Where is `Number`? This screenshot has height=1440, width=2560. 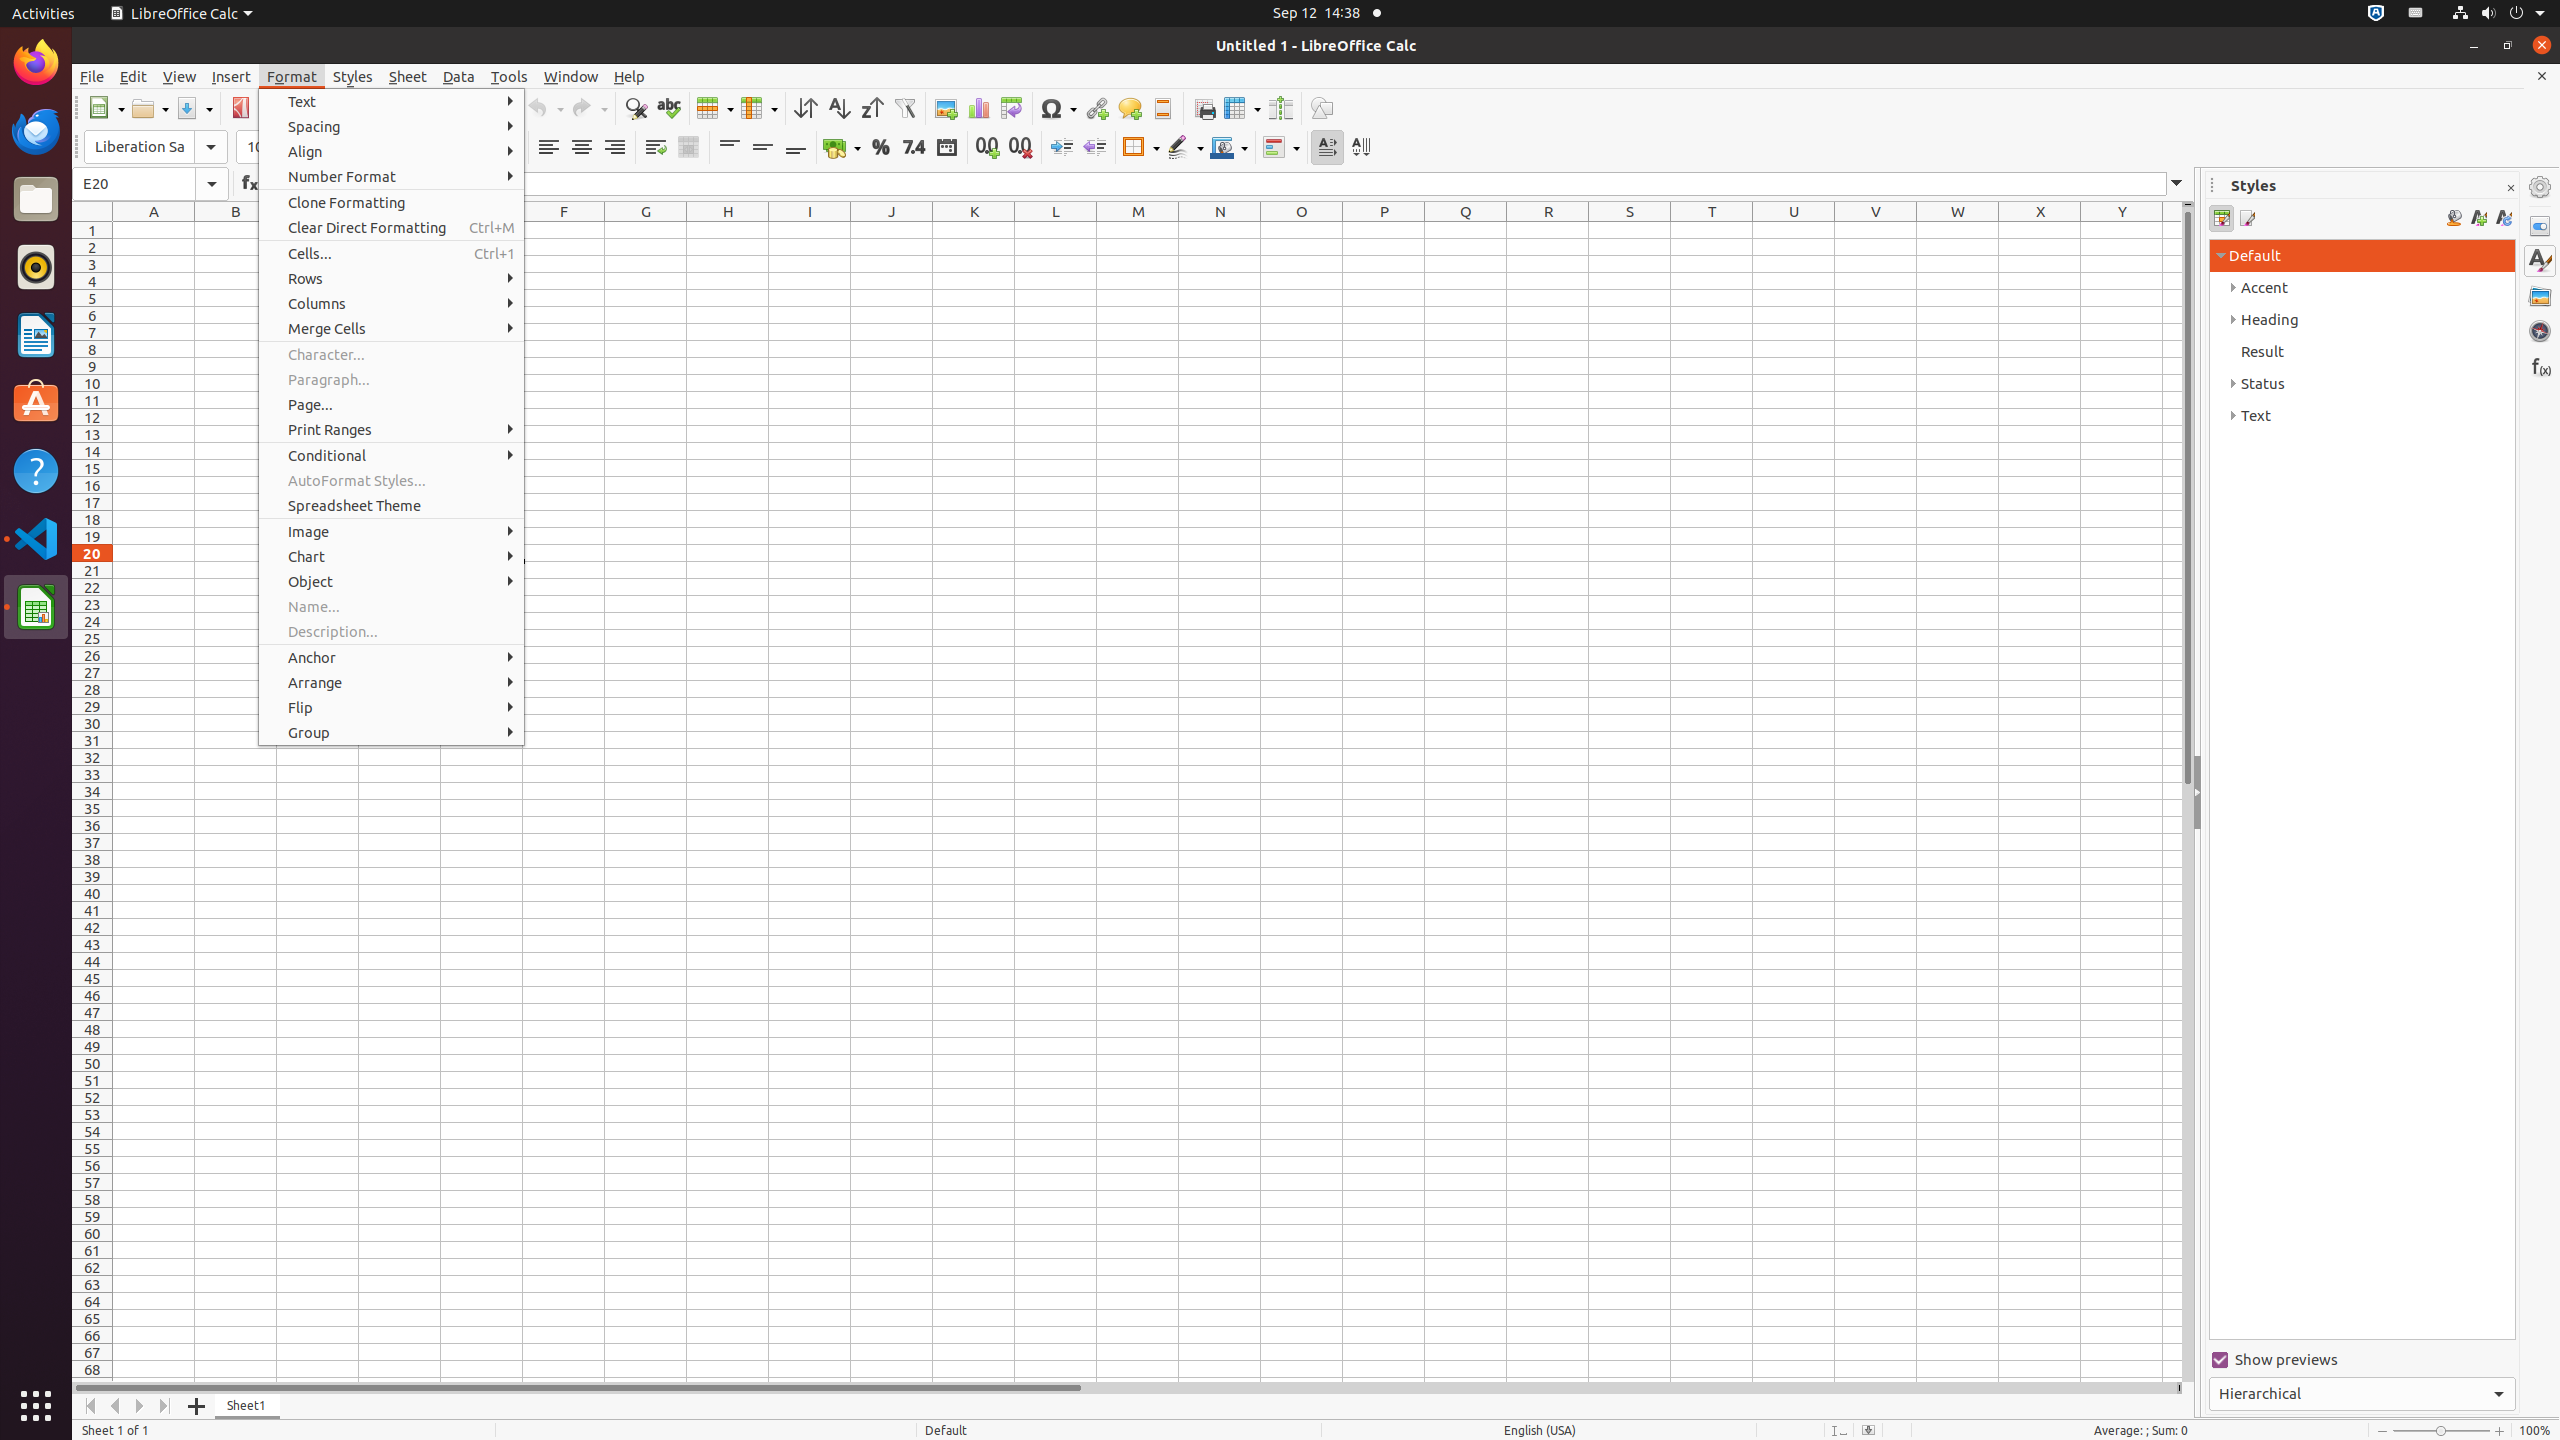
Number is located at coordinates (914, 148).